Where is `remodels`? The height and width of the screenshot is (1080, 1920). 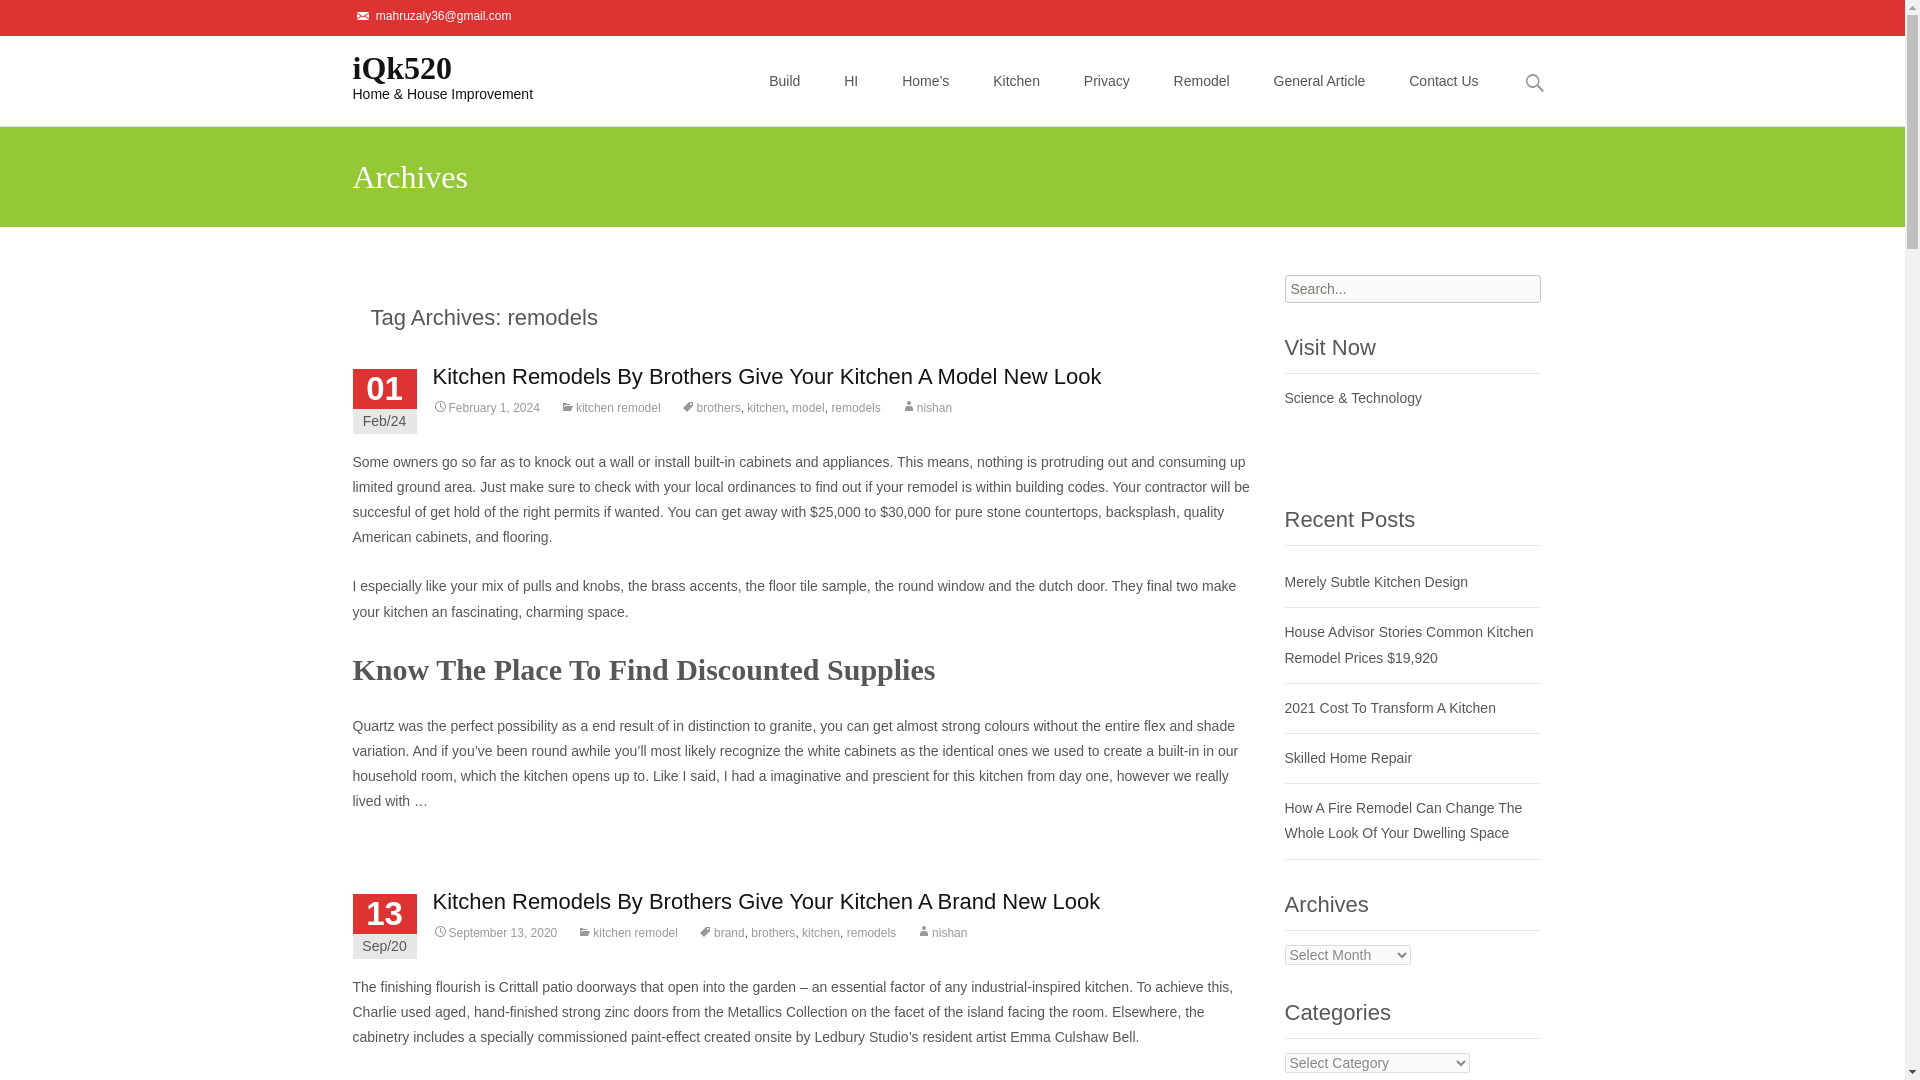
remodels is located at coordinates (855, 407).